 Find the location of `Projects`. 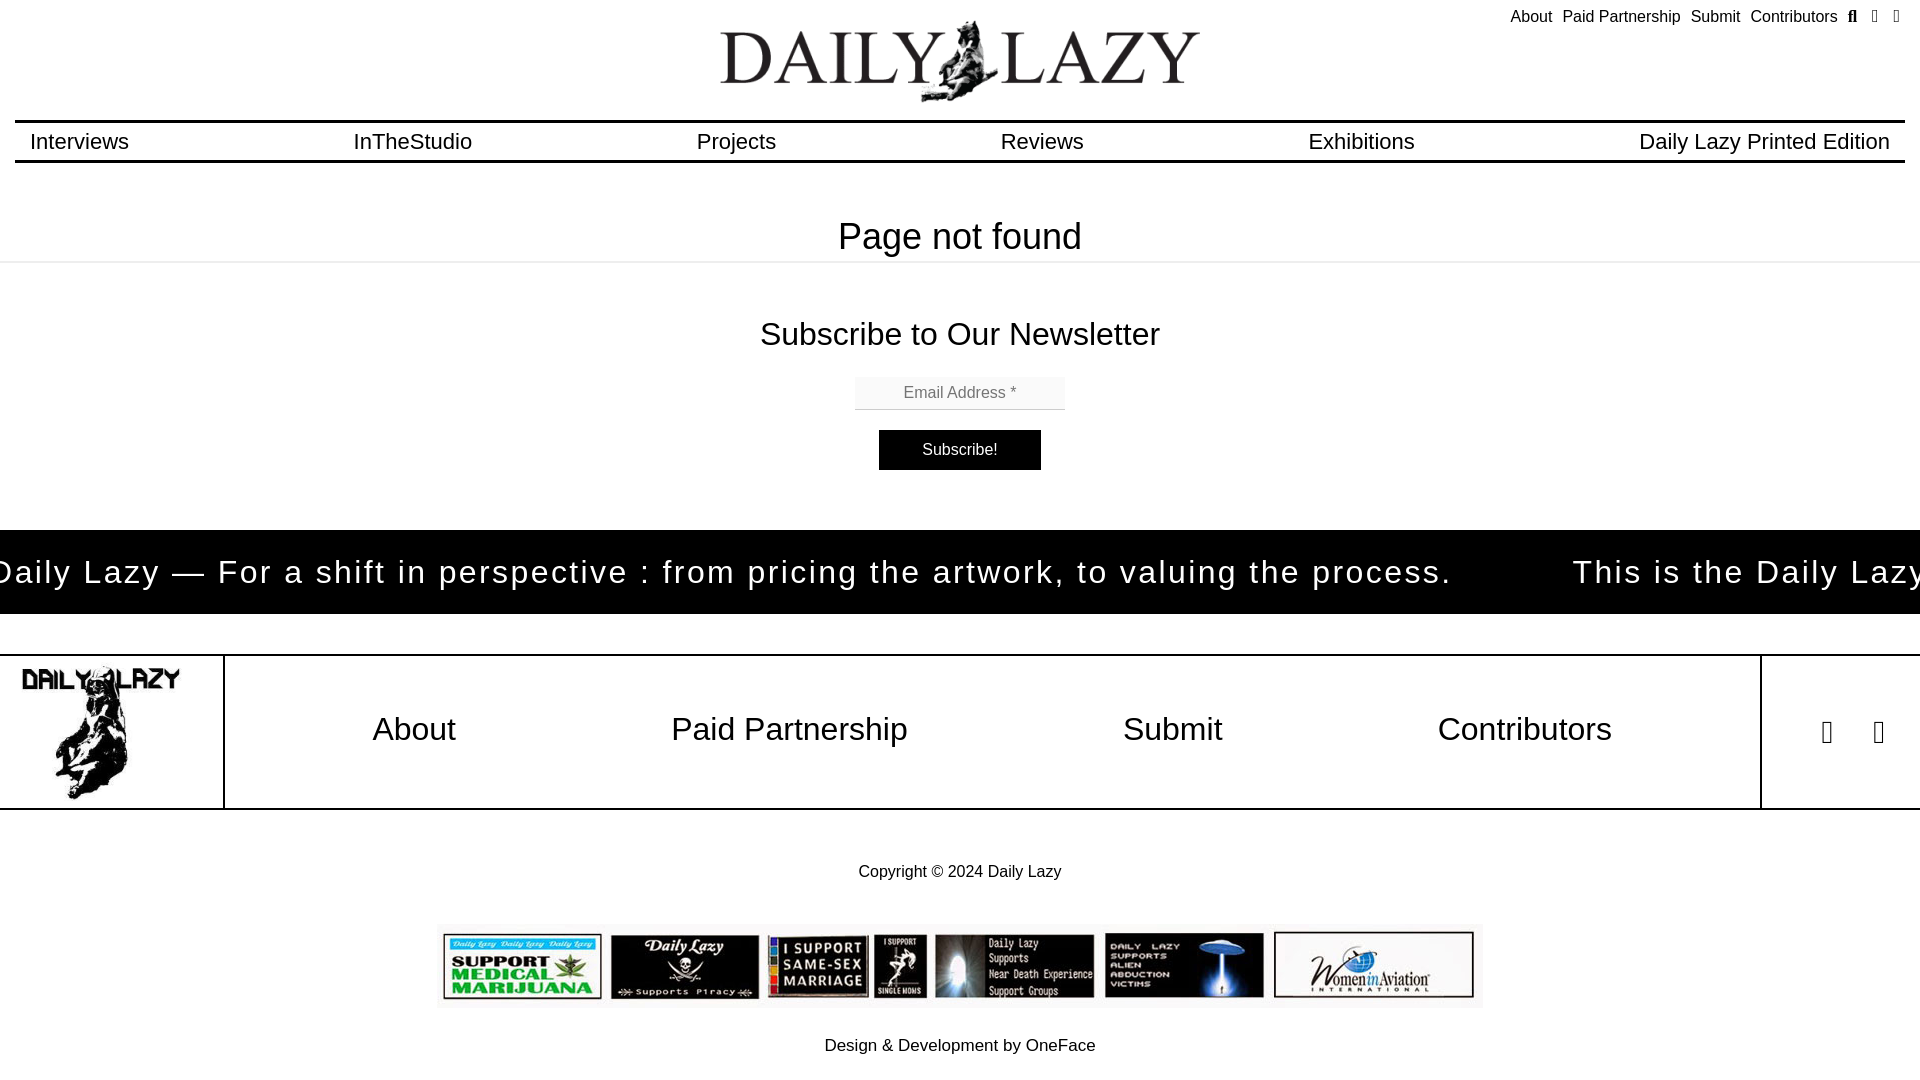

Projects is located at coordinates (736, 141).